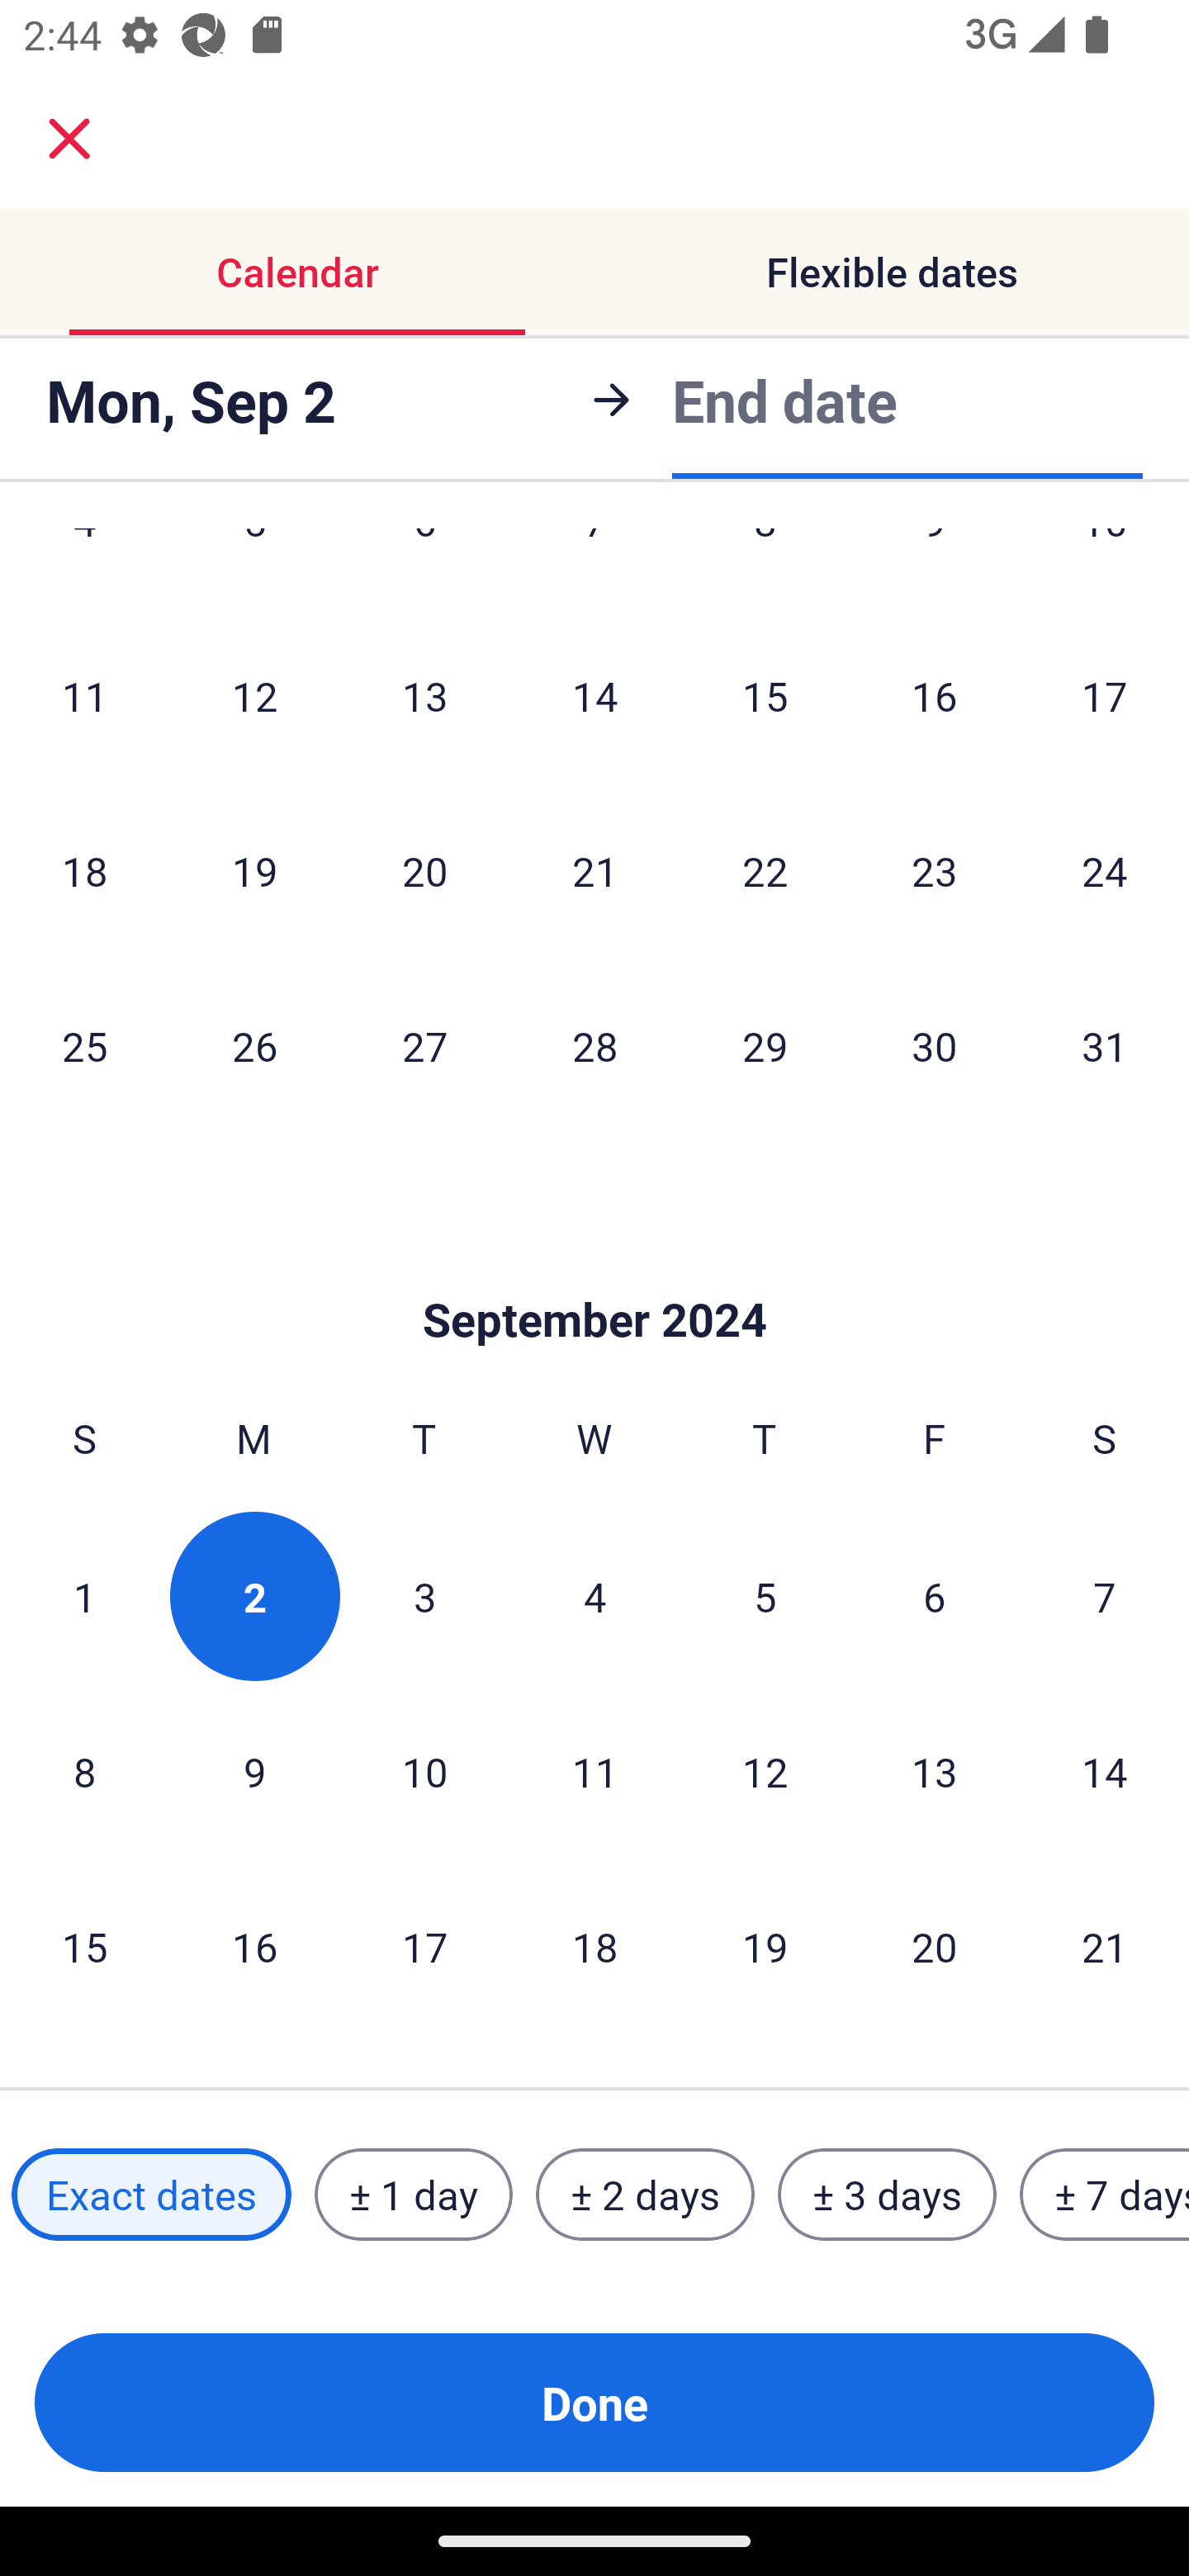 This screenshot has width=1189, height=2576. Describe the element at coordinates (935, 1597) in the screenshot. I see `6 Friday, September 6, 2024` at that location.